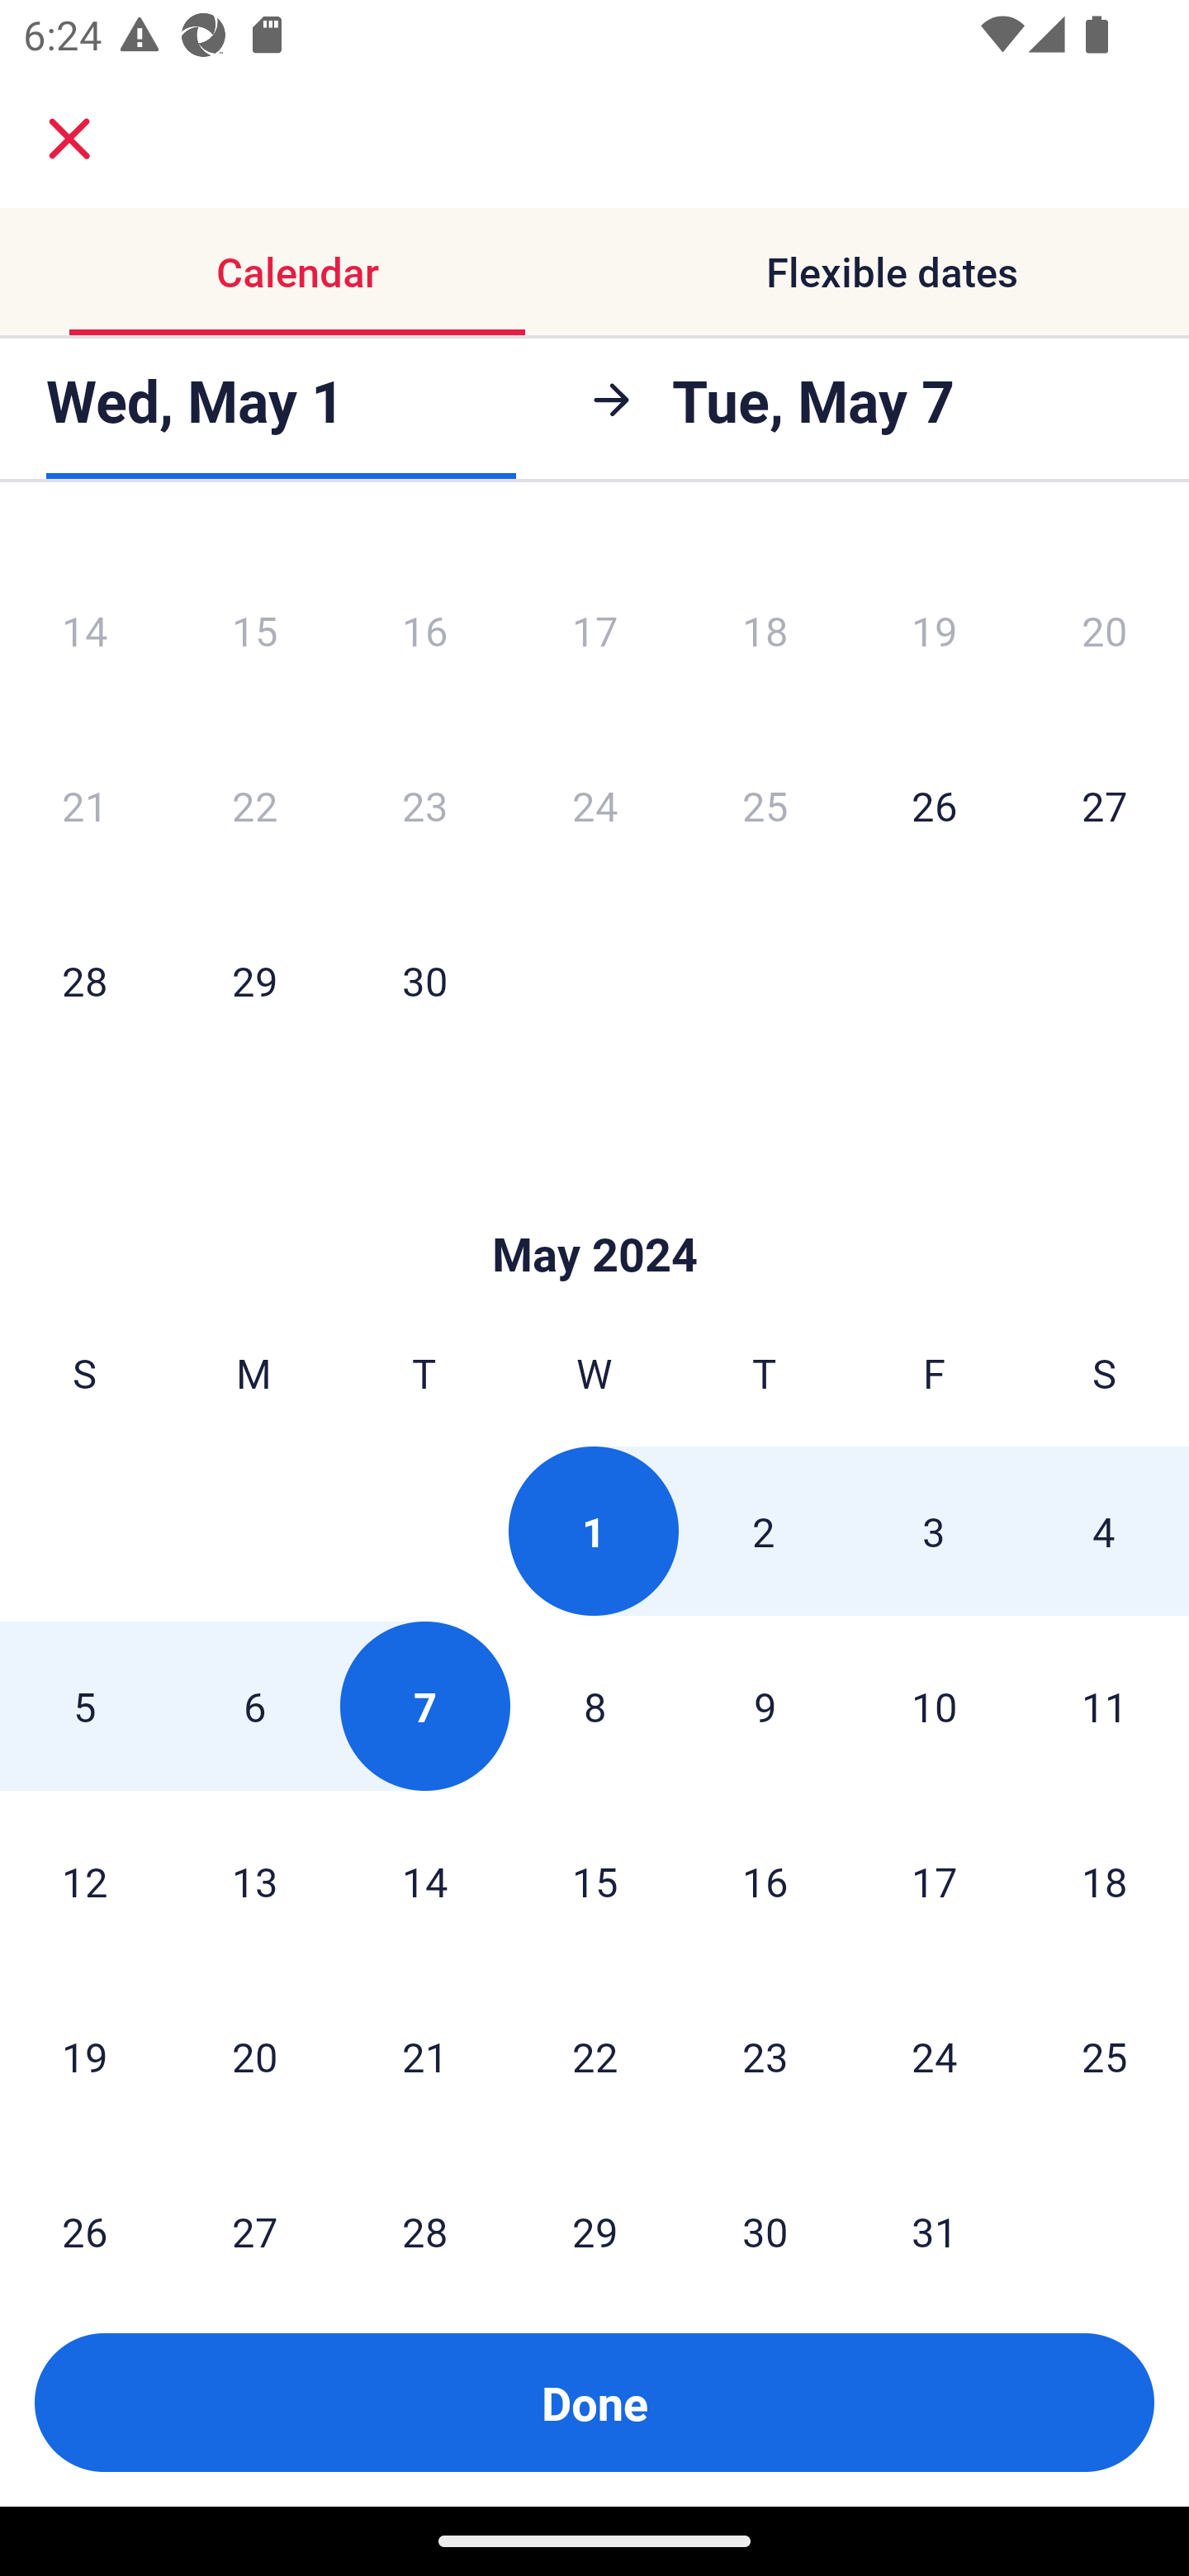  What do you see at coordinates (765, 2055) in the screenshot?
I see `23 Thursday, May 23, 2024` at bounding box center [765, 2055].